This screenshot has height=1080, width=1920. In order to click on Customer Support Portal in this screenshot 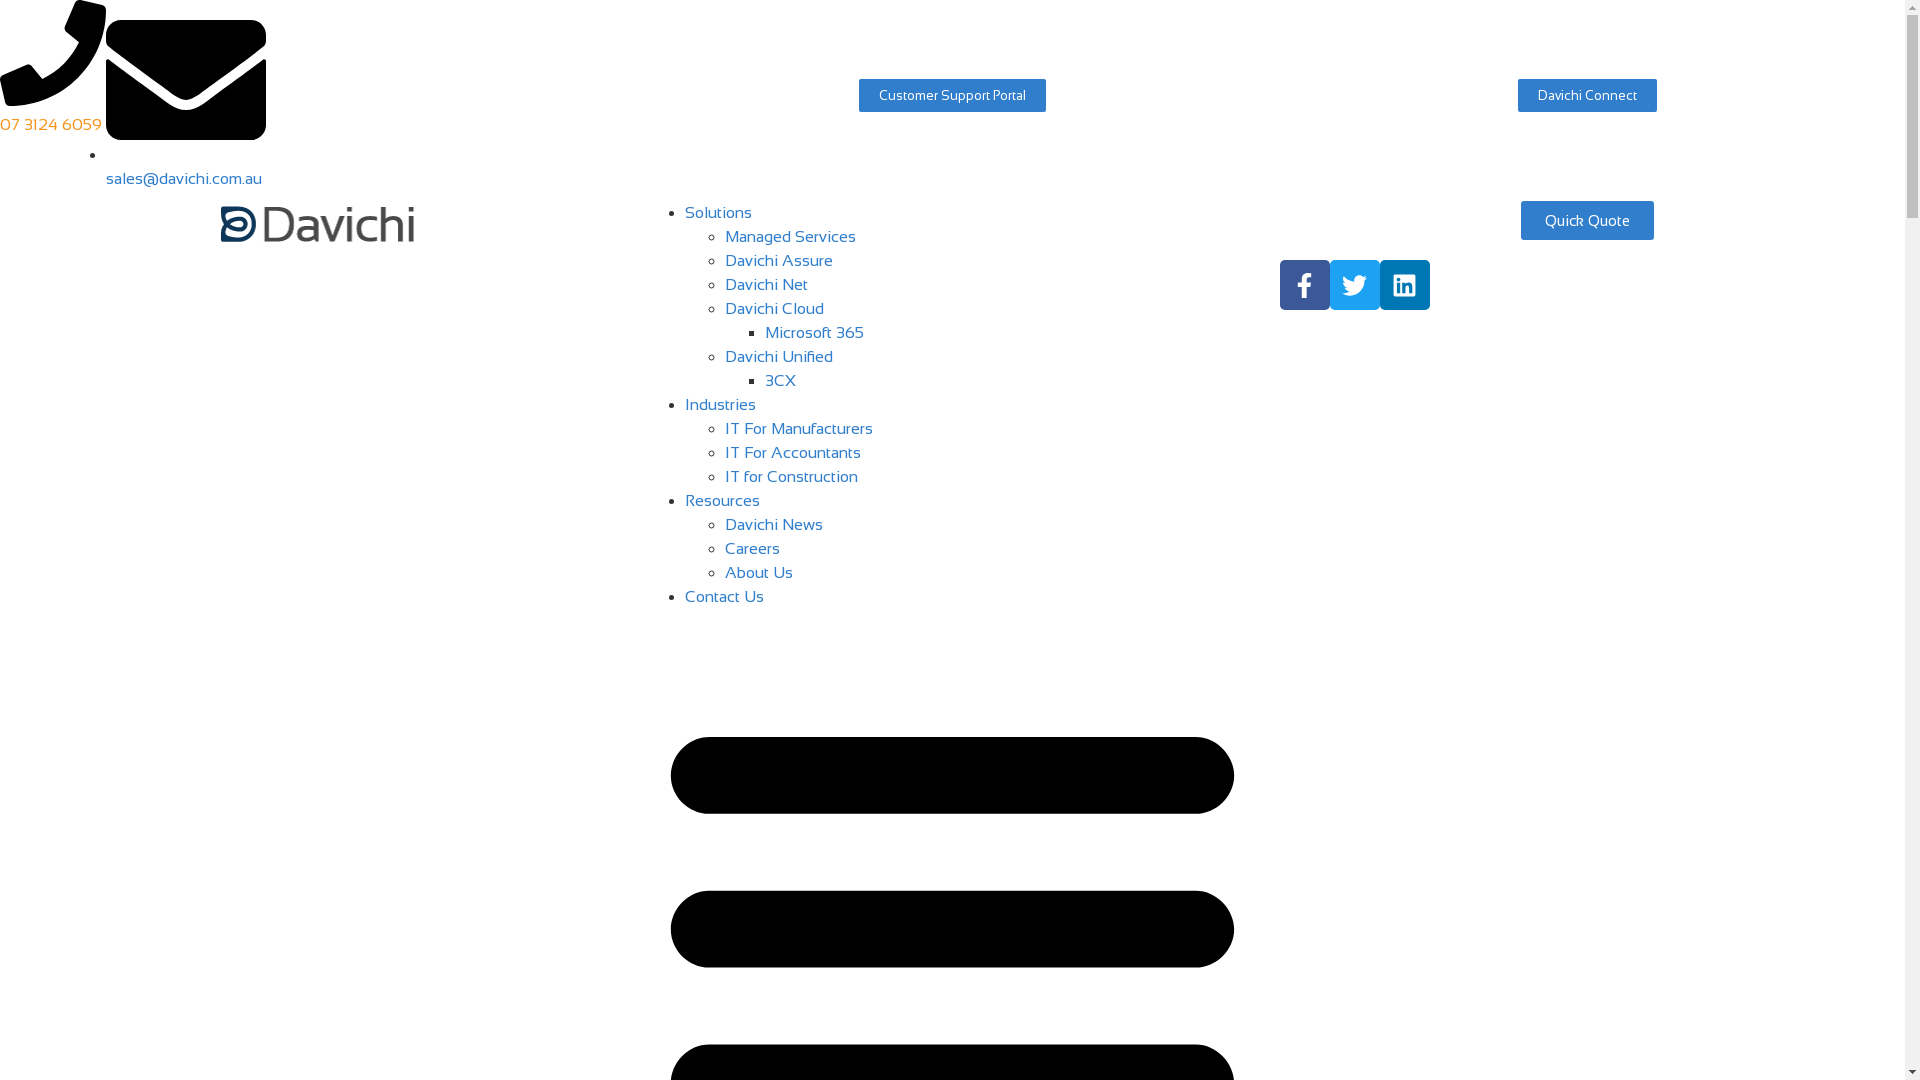, I will do `click(952, 96)`.